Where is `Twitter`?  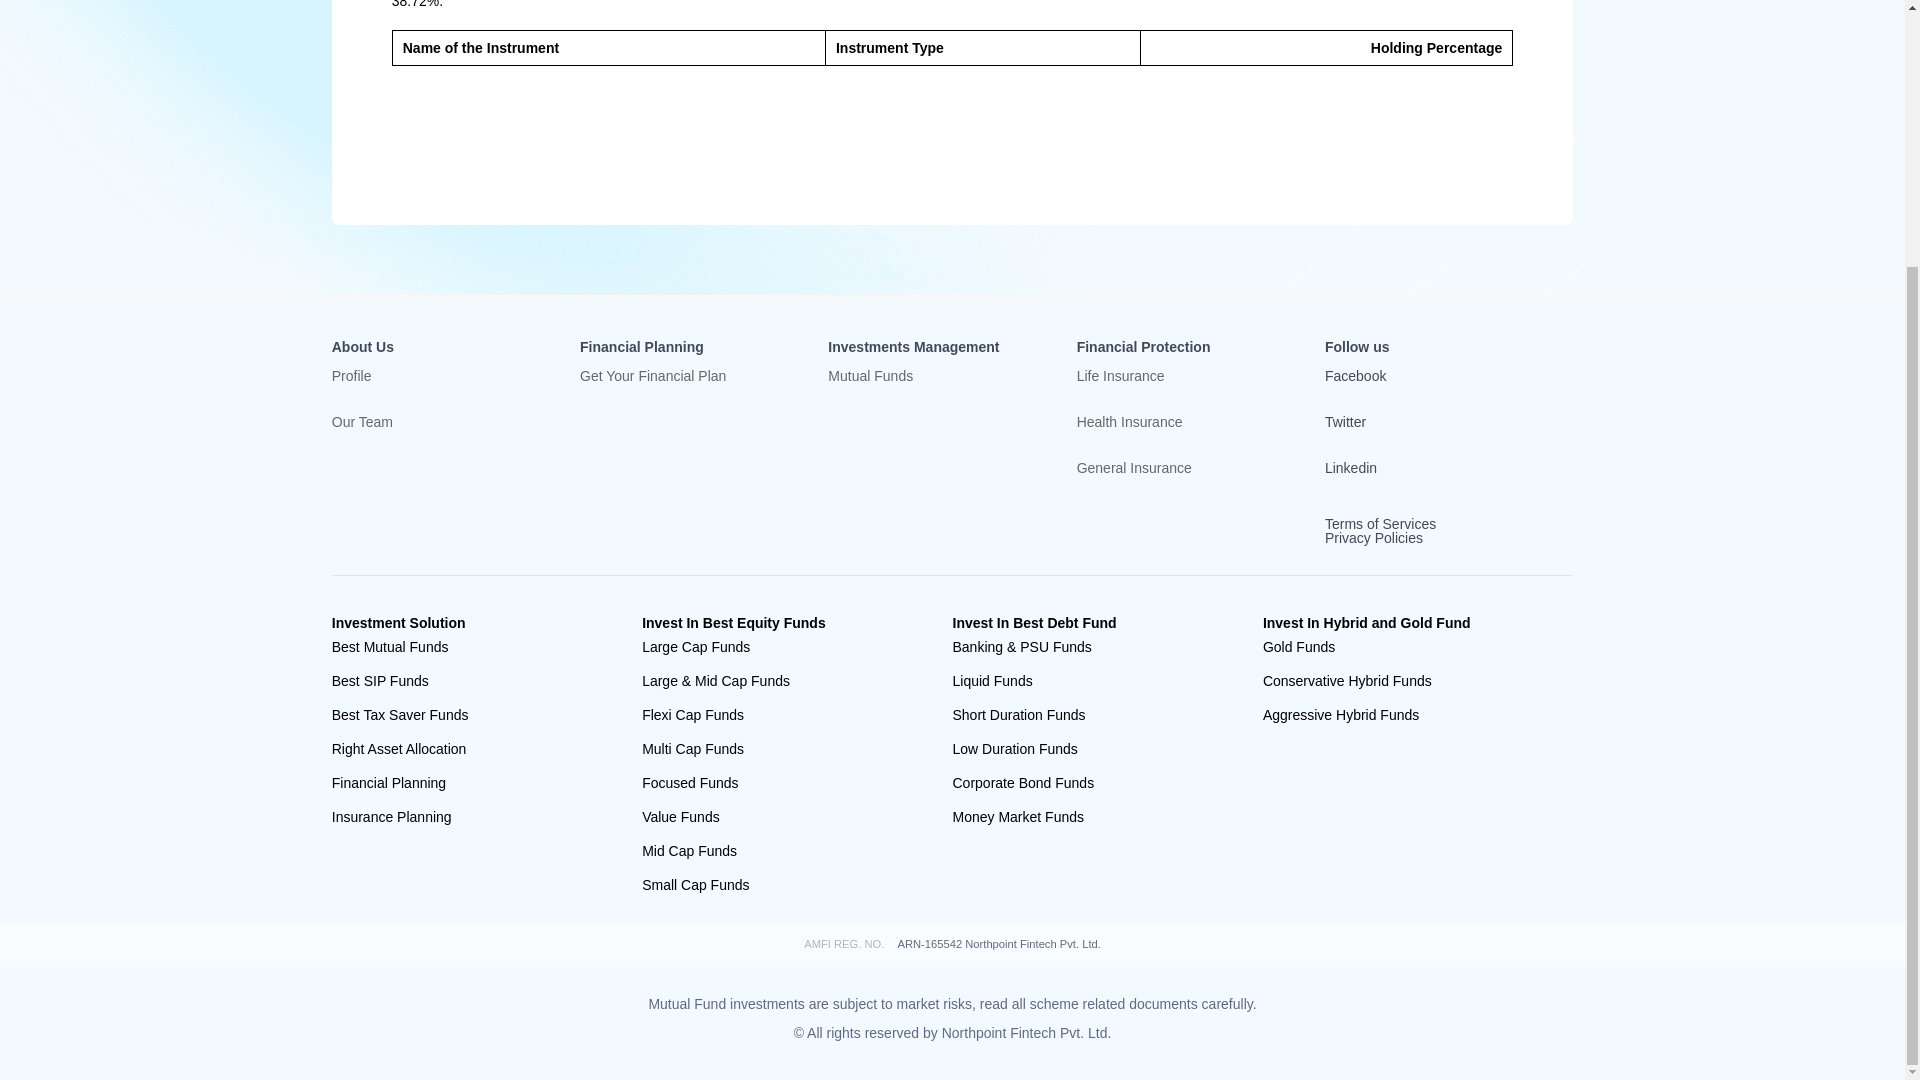
Twitter is located at coordinates (1418, 421).